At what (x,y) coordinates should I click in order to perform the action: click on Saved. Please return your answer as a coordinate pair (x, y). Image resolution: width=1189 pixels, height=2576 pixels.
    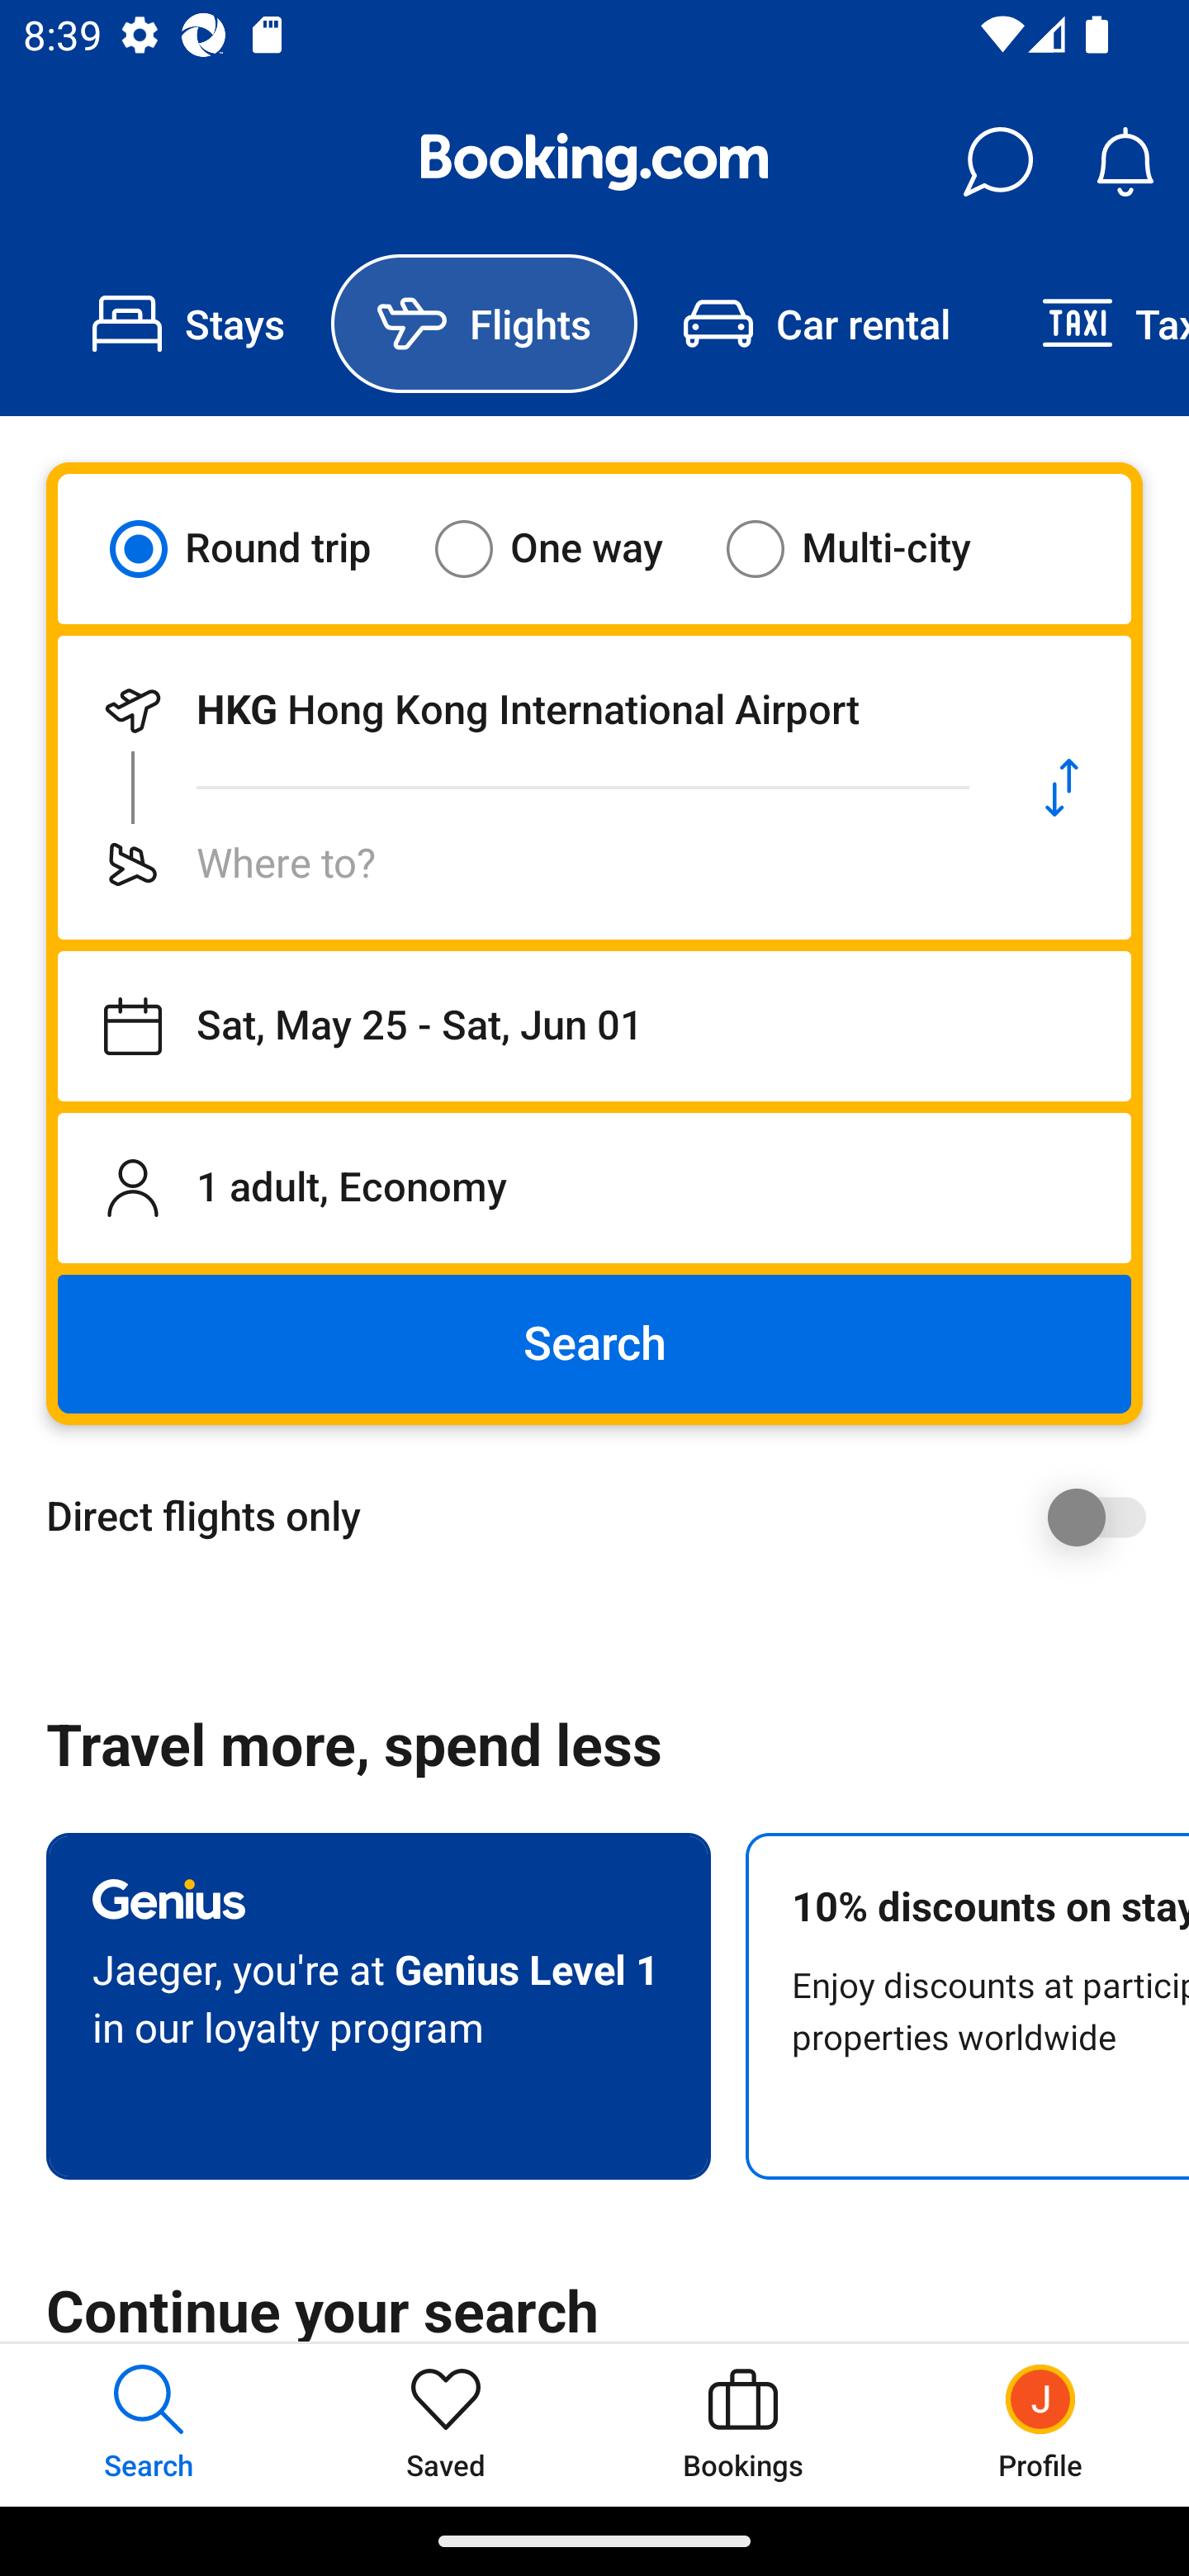
    Looking at the image, I should click on (446, 2424).